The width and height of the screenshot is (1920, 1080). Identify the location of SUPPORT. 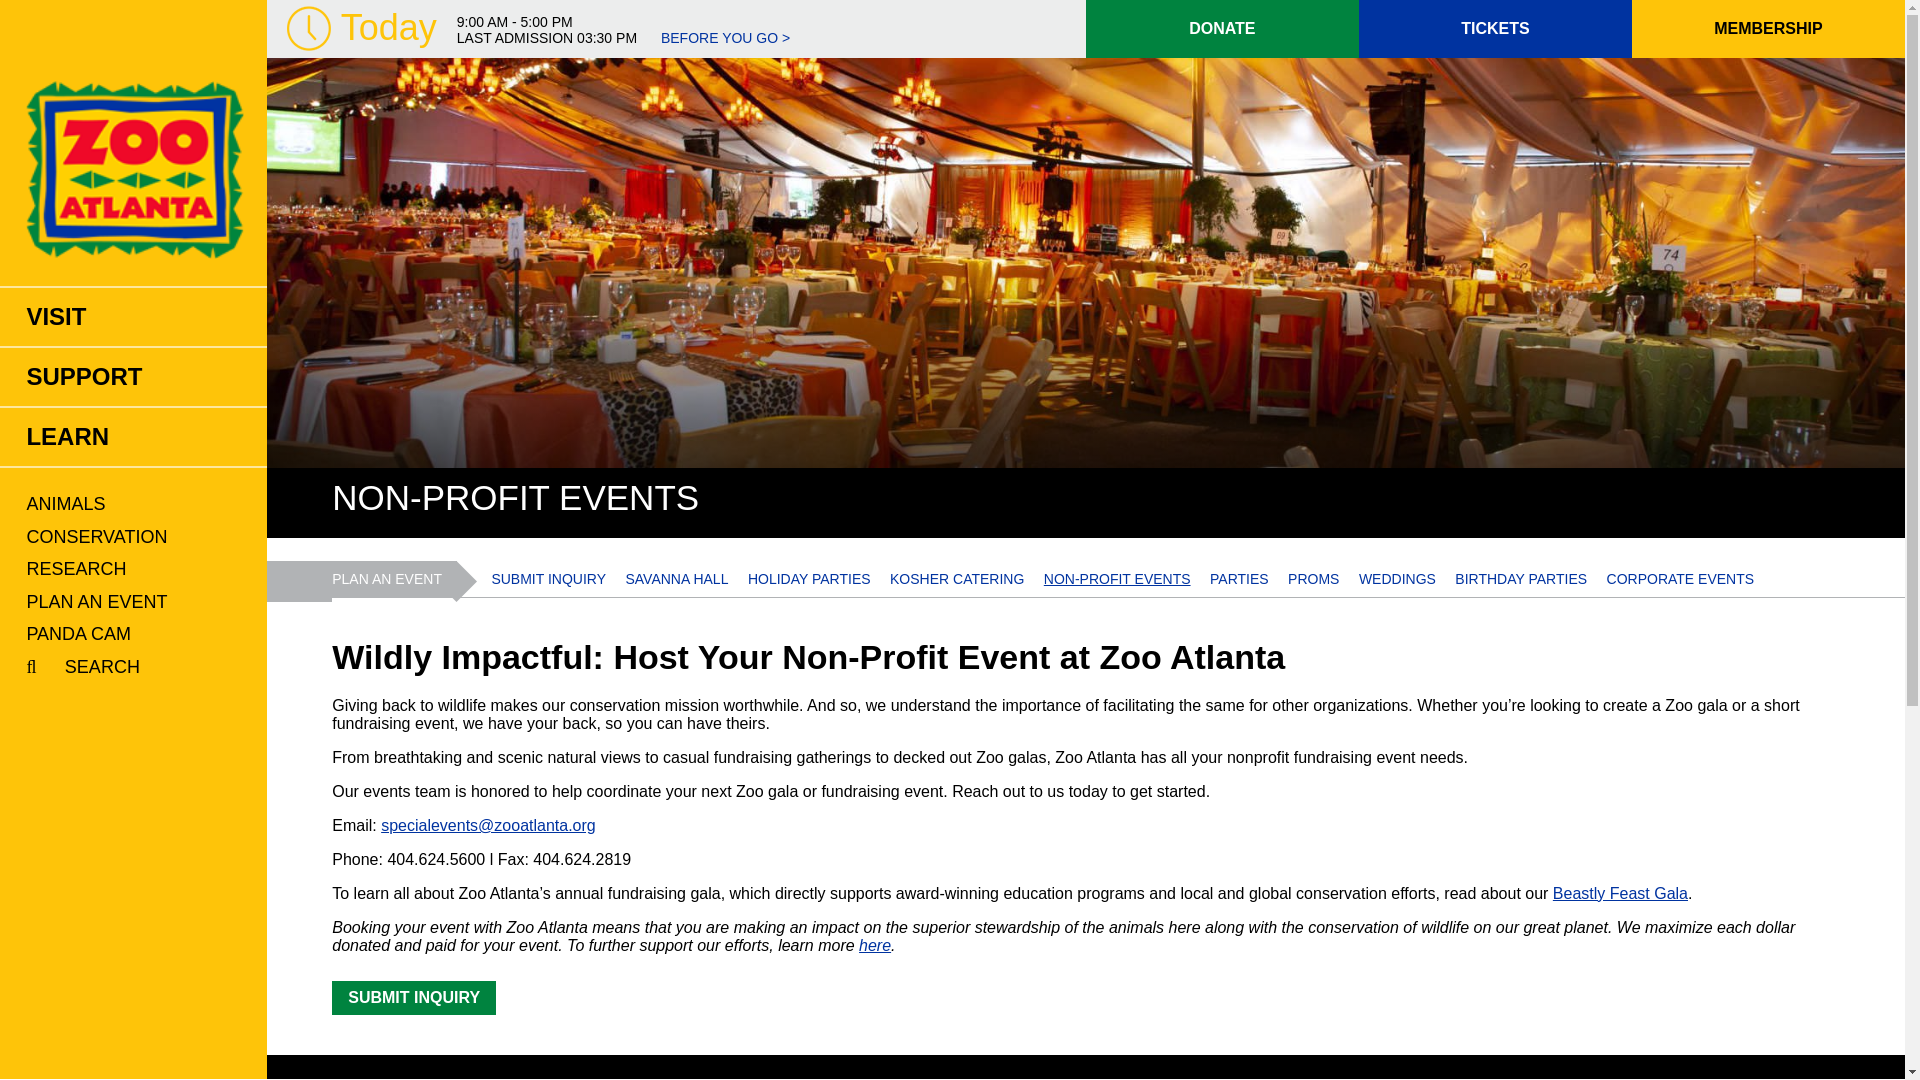
(133, 376).